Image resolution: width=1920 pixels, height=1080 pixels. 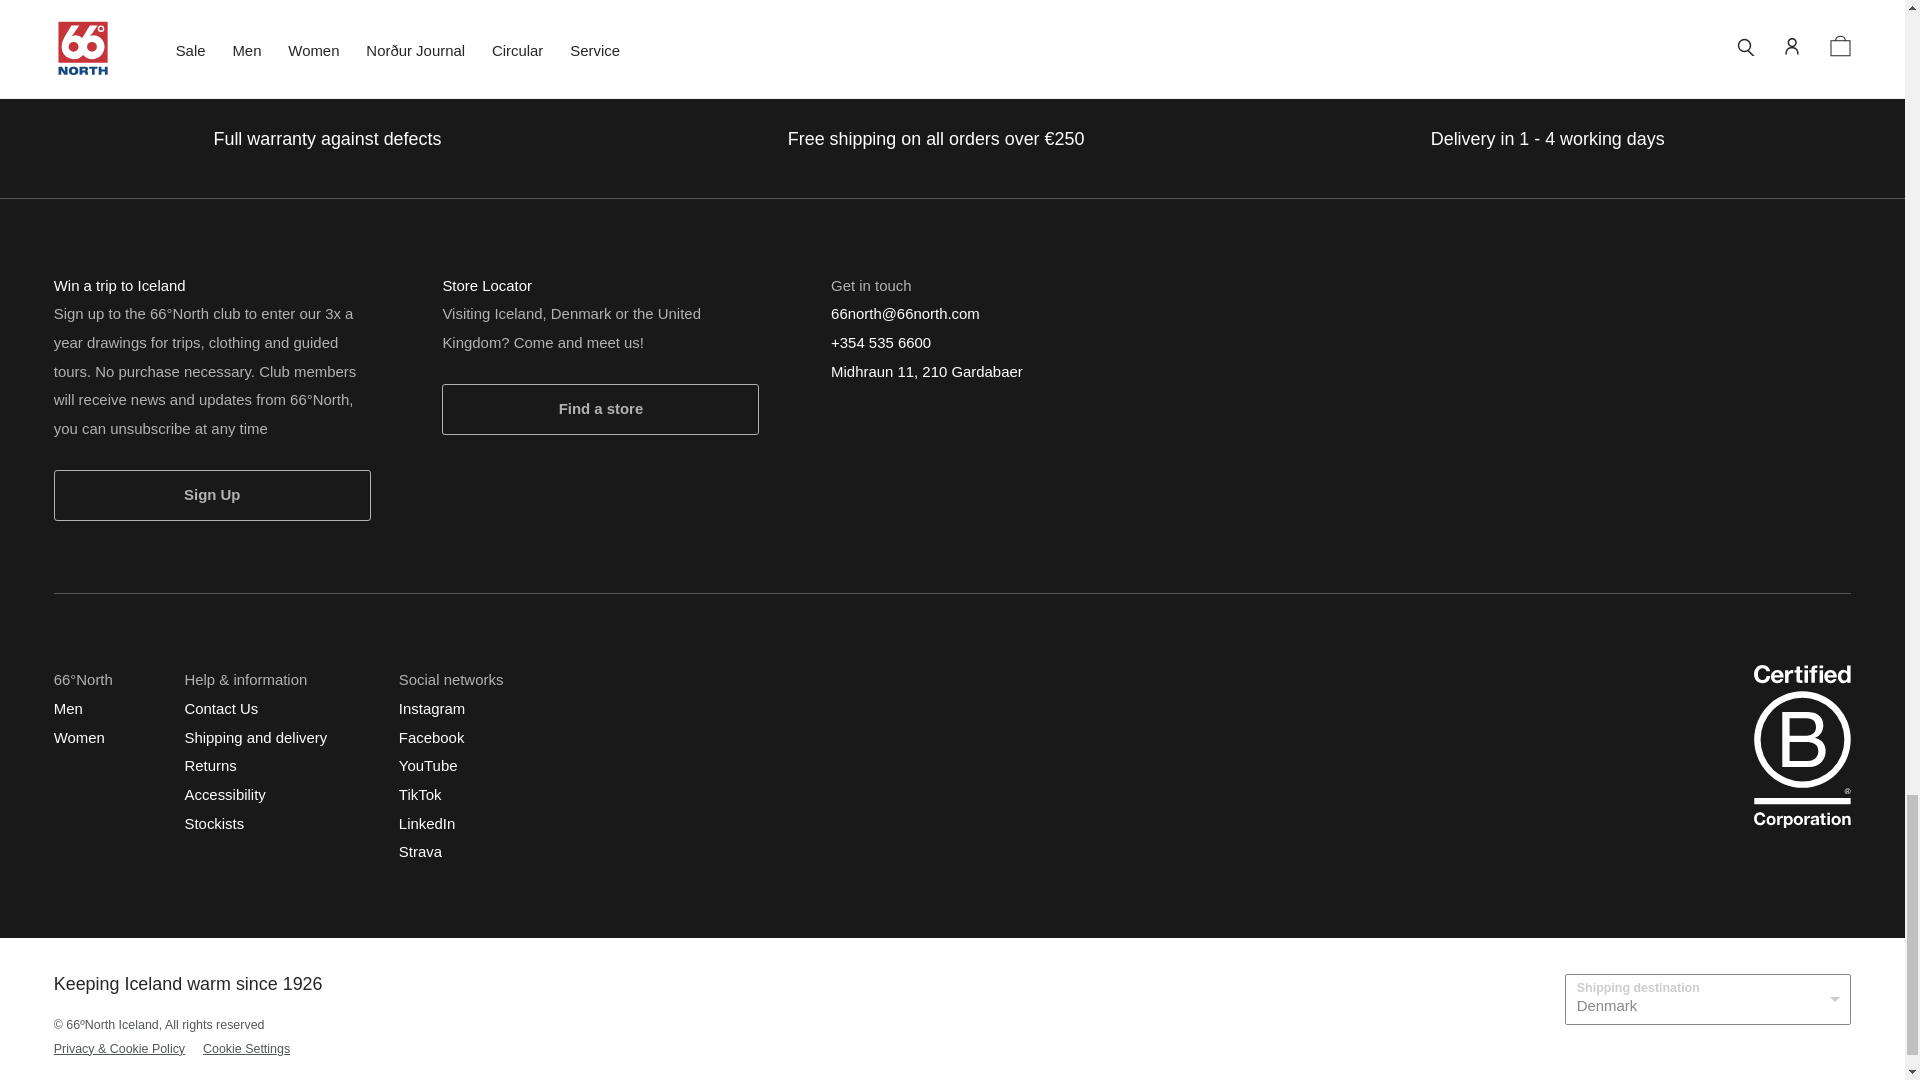 What do you see at coordinates (432, 736) in the screenshot?
I see `Facebook` at bounding box center [432, 736].